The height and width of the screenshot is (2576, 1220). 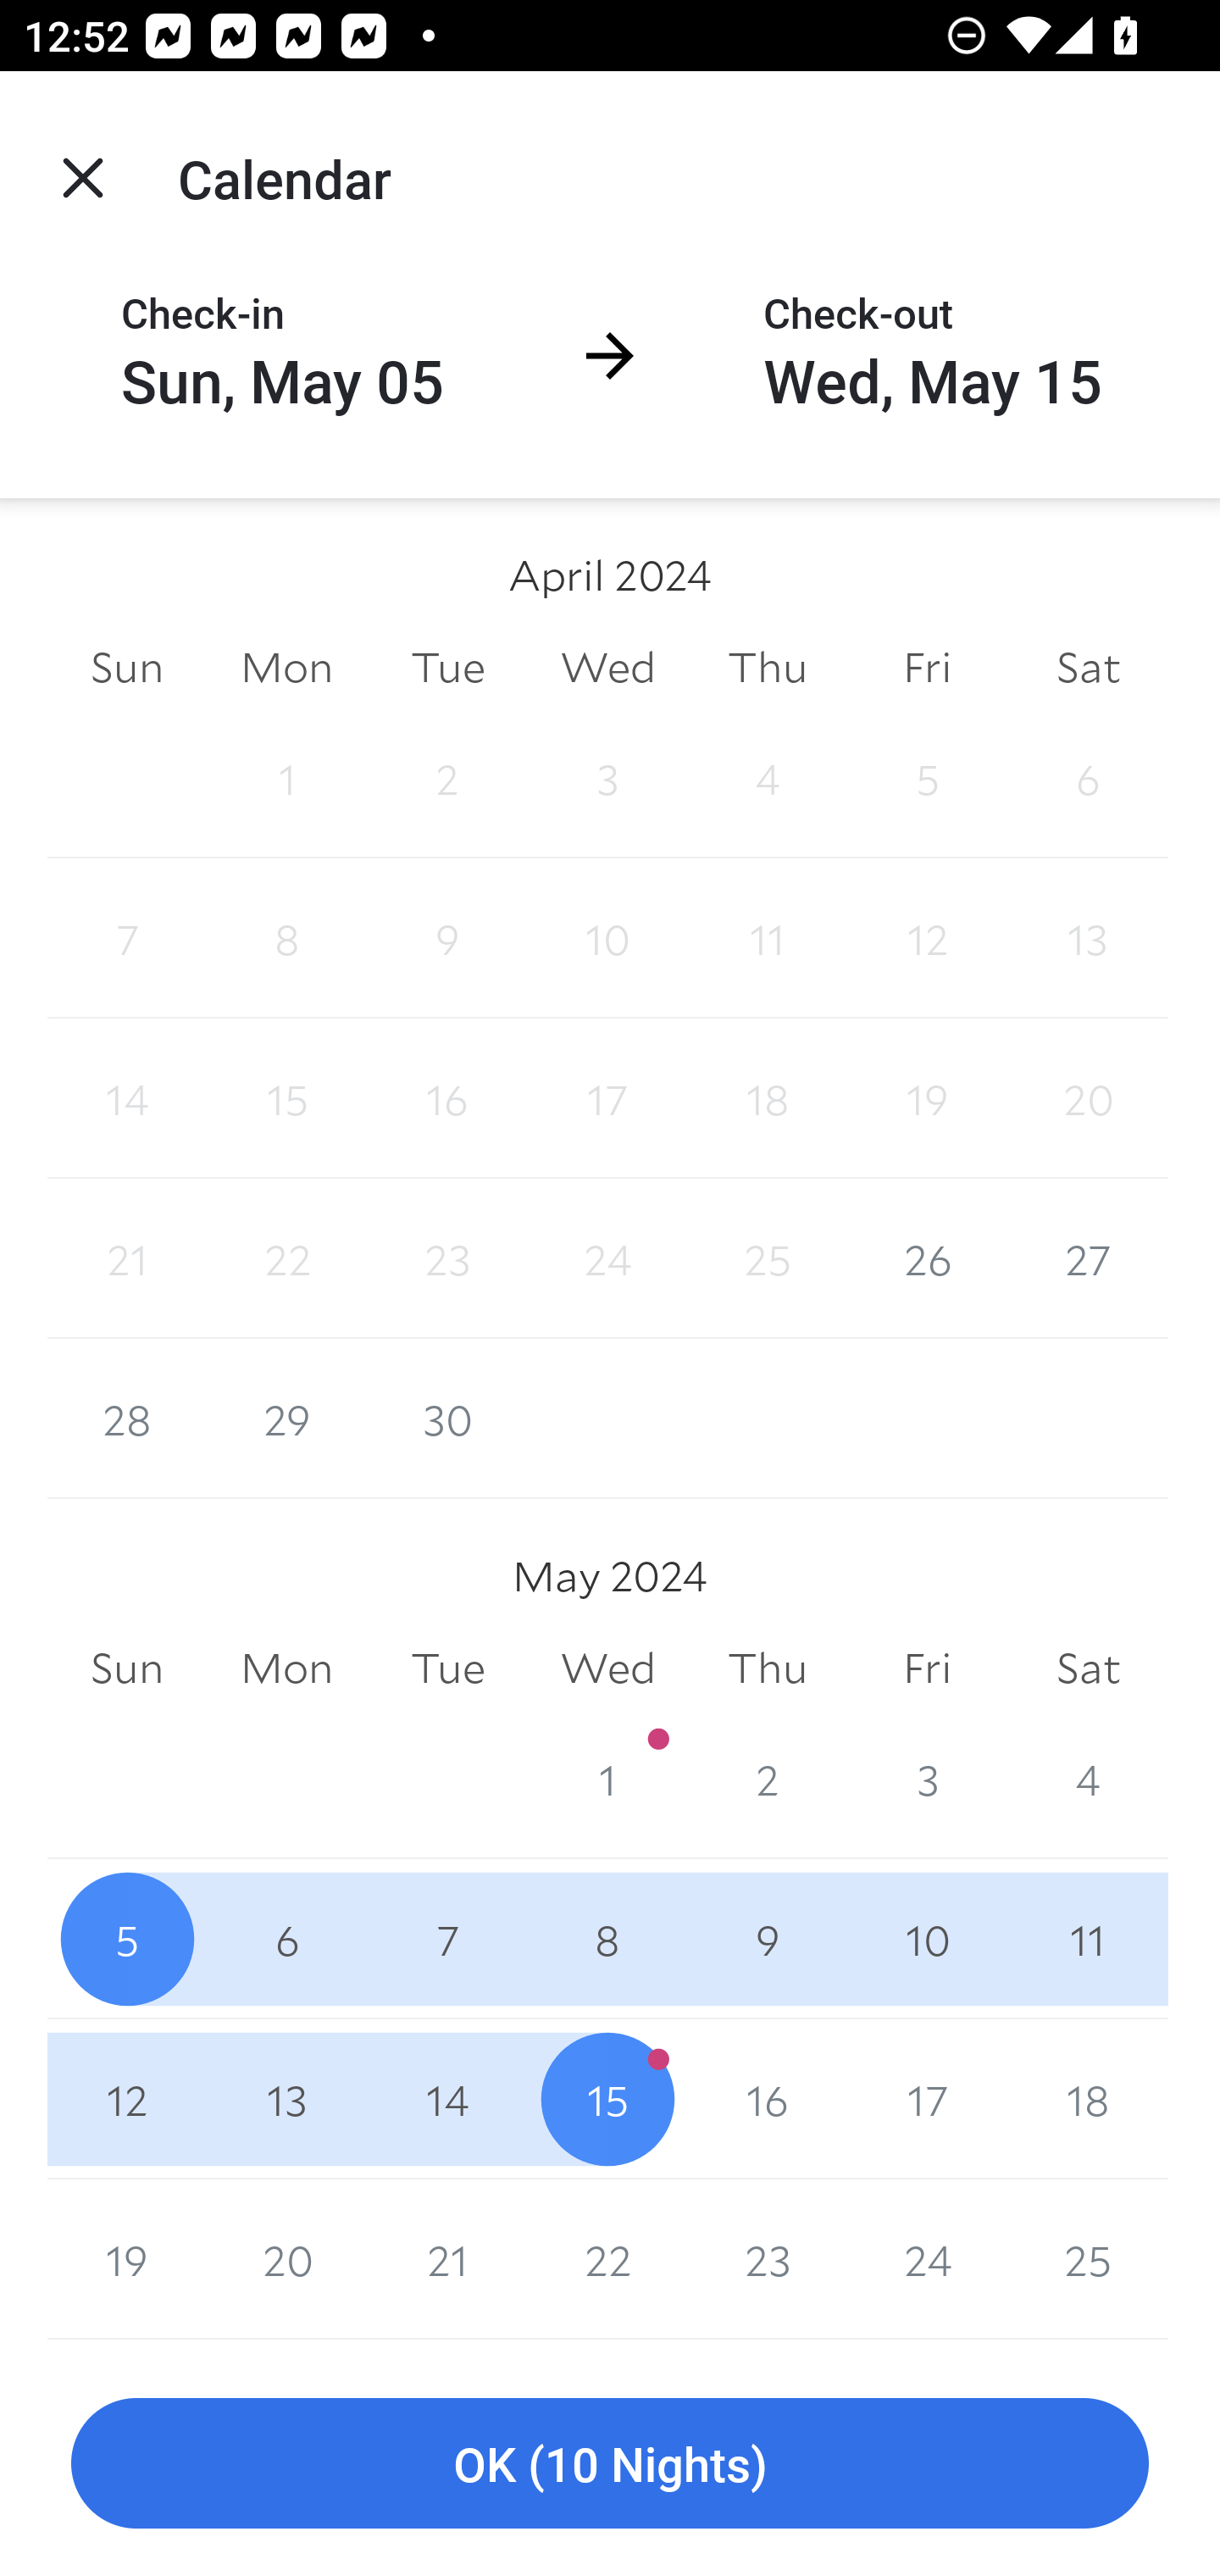 I want to click on 17 17 April 2024, so click(x=608, y=1098).